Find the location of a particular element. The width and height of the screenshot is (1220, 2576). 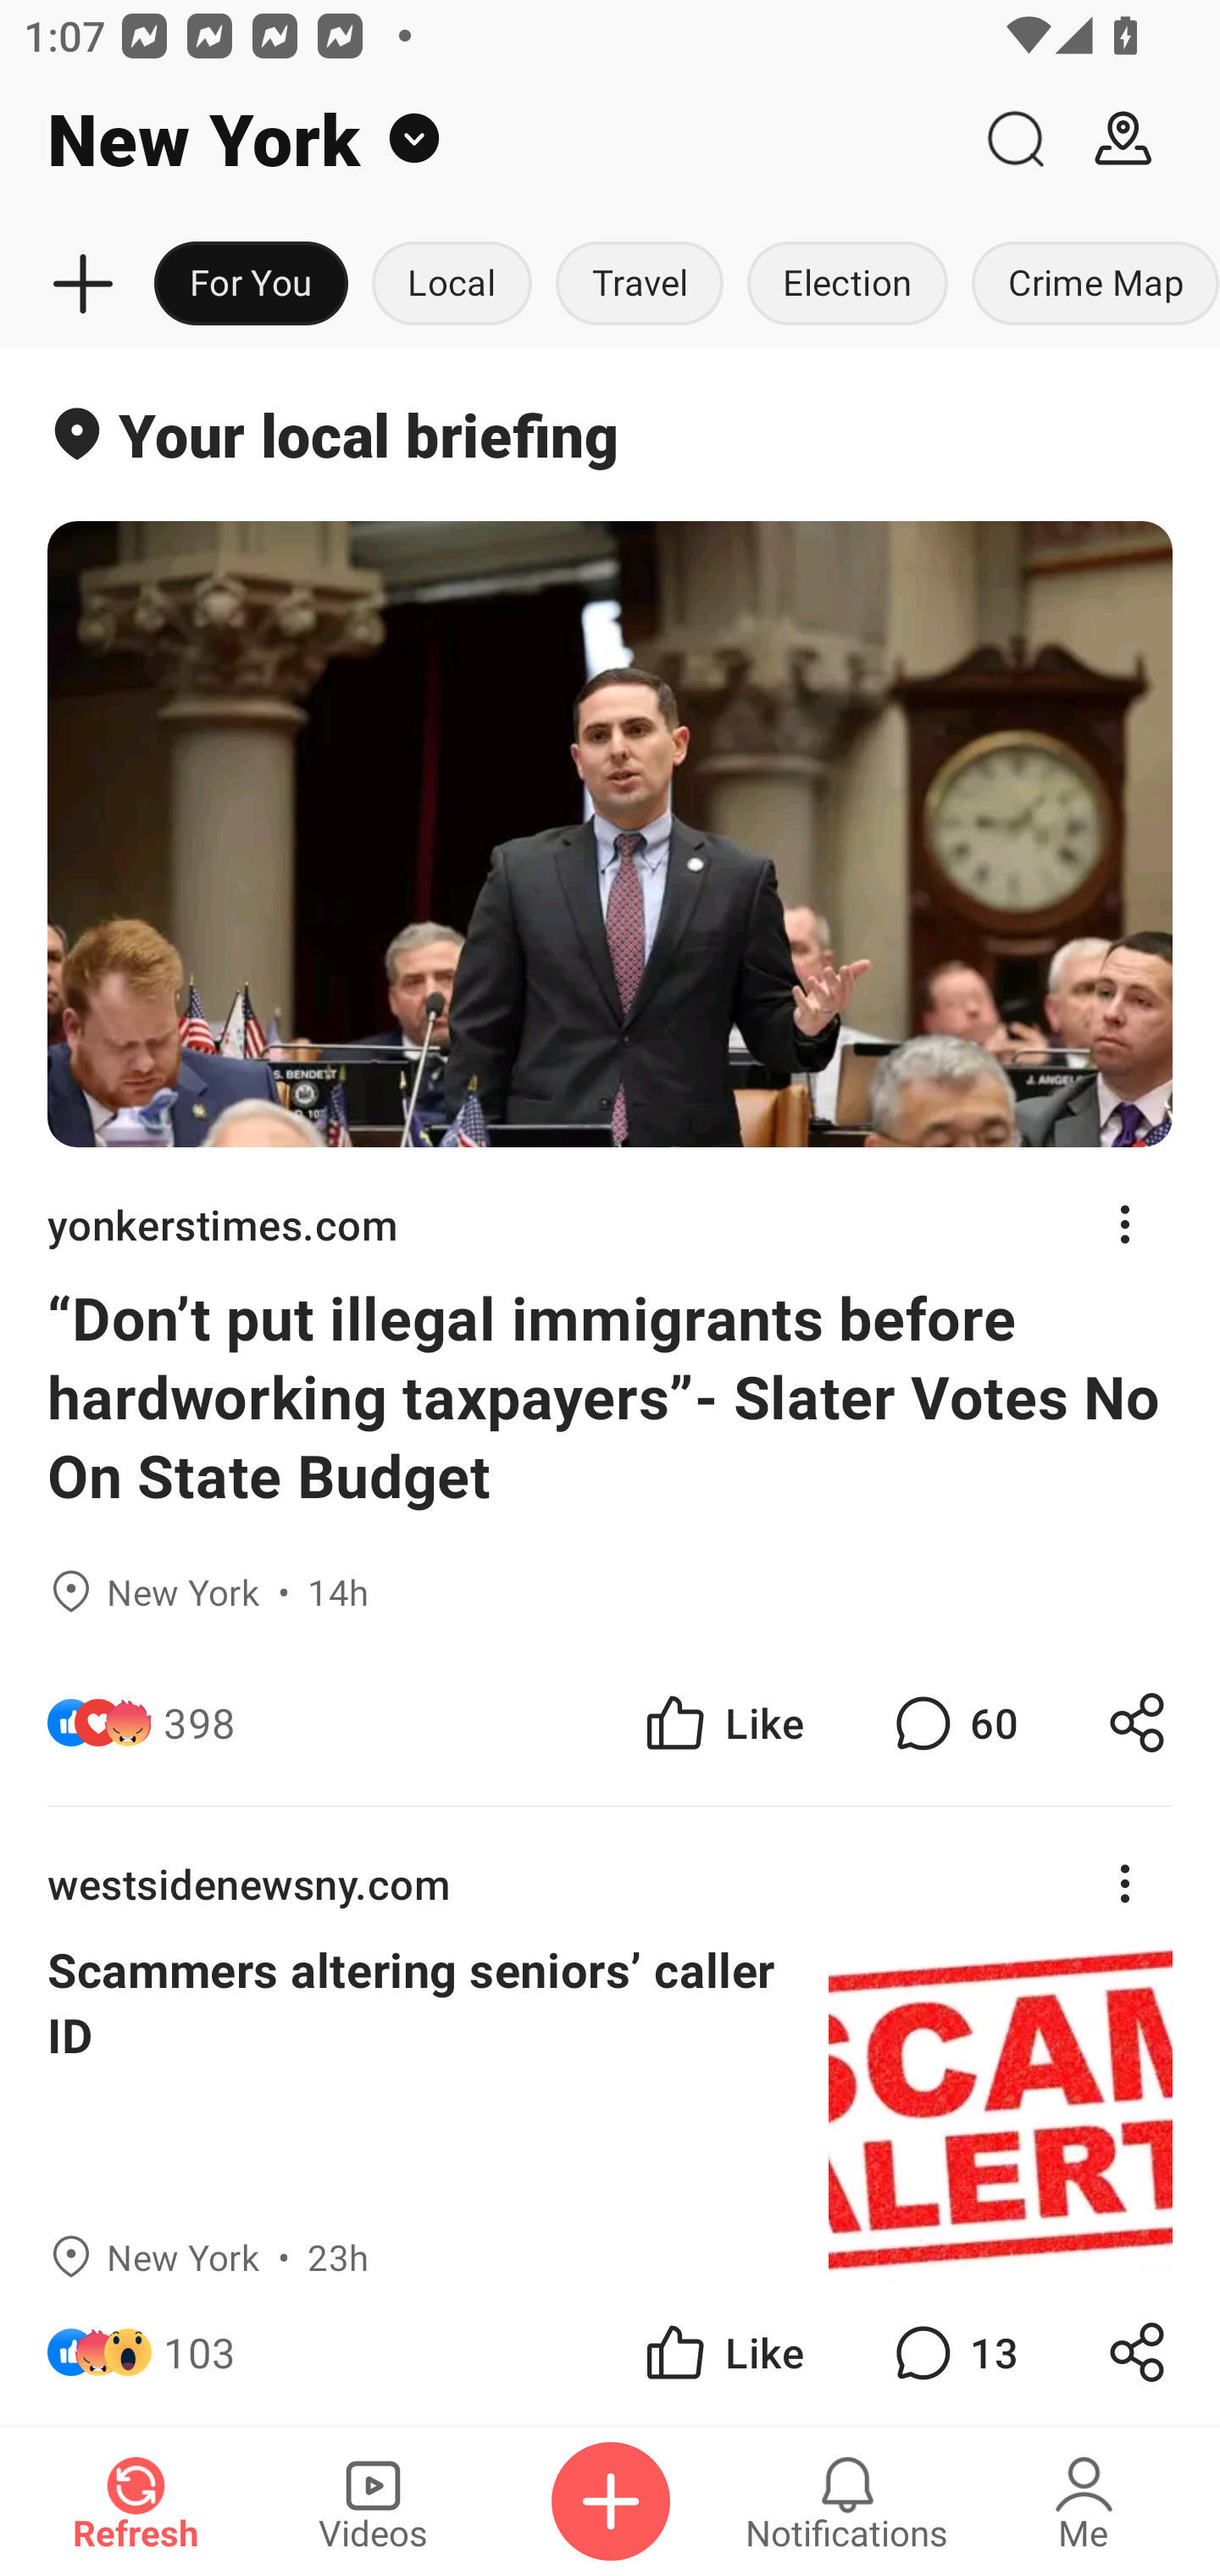

60 is located at coordinates (952, 1722).